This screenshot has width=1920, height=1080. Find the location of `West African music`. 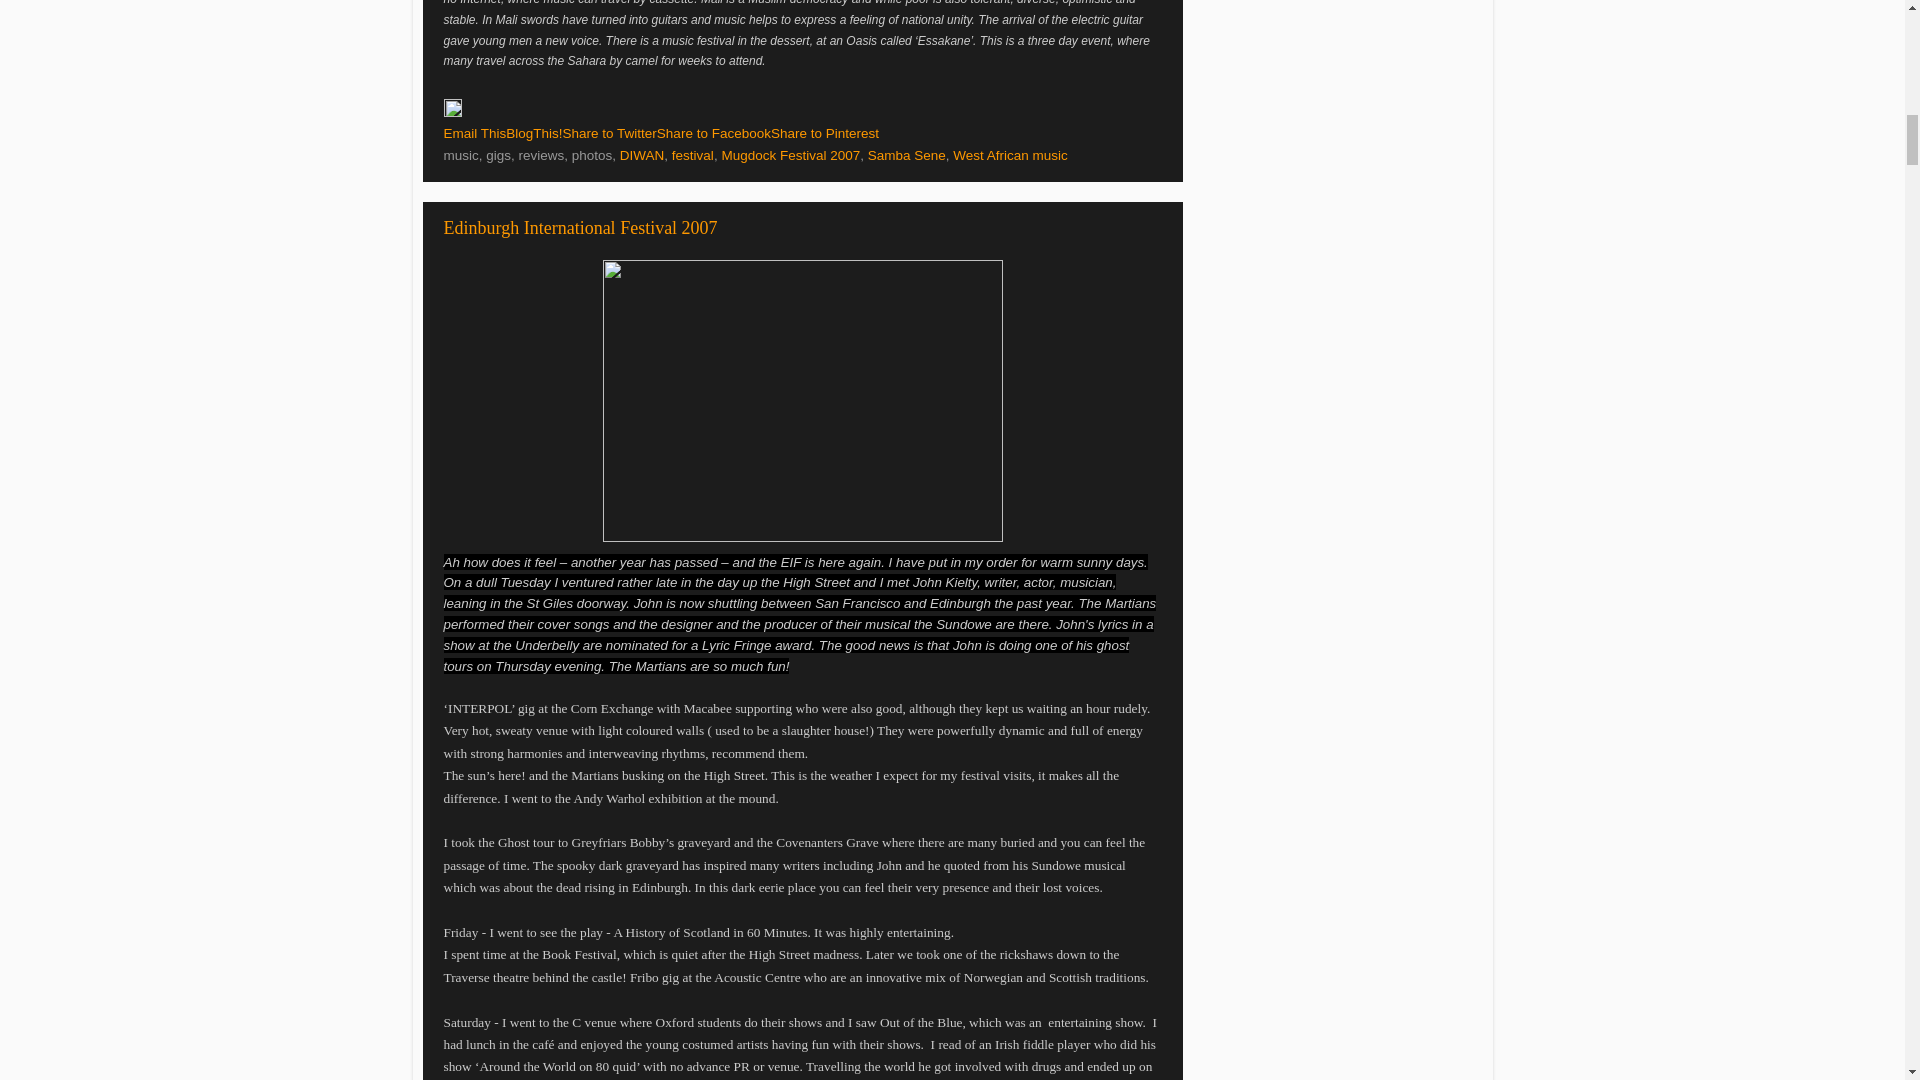

West African music is located at coordinates (1010, 155).